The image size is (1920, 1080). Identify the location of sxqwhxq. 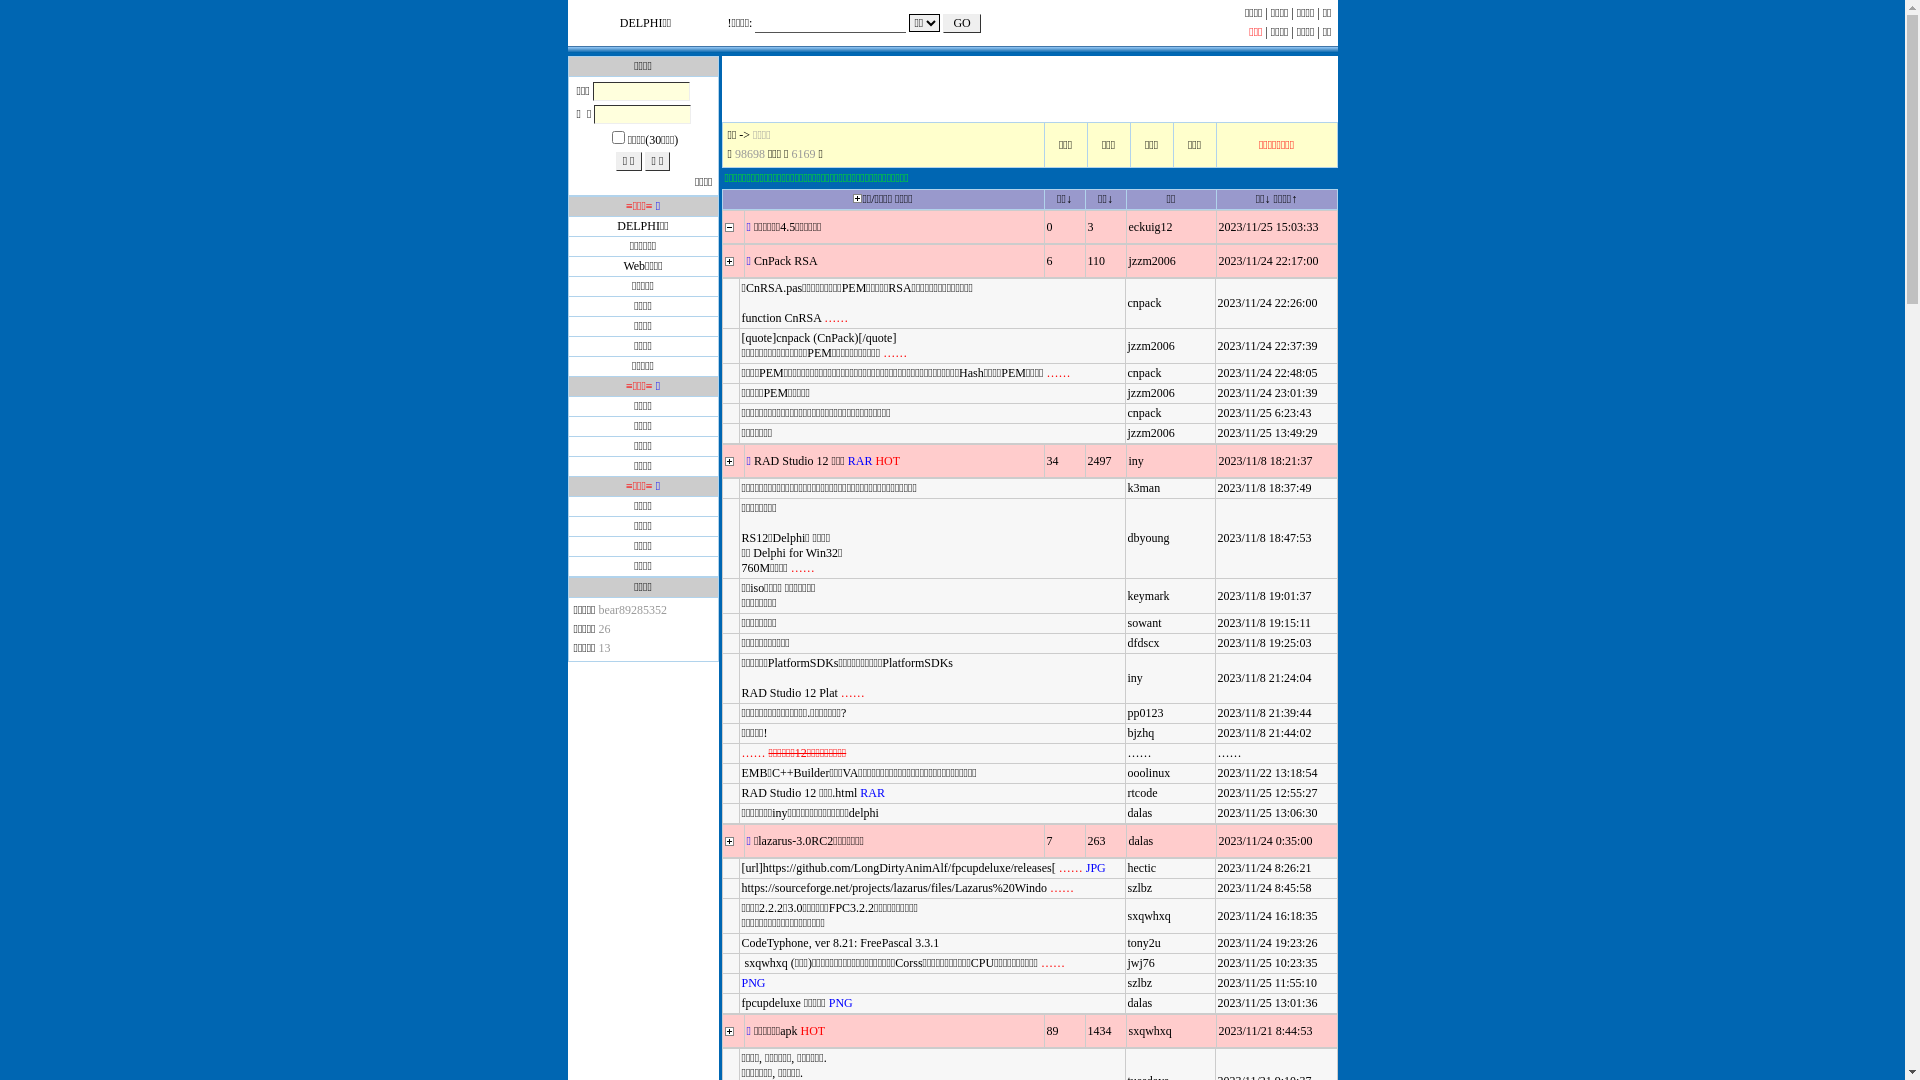
(1150, 1031).